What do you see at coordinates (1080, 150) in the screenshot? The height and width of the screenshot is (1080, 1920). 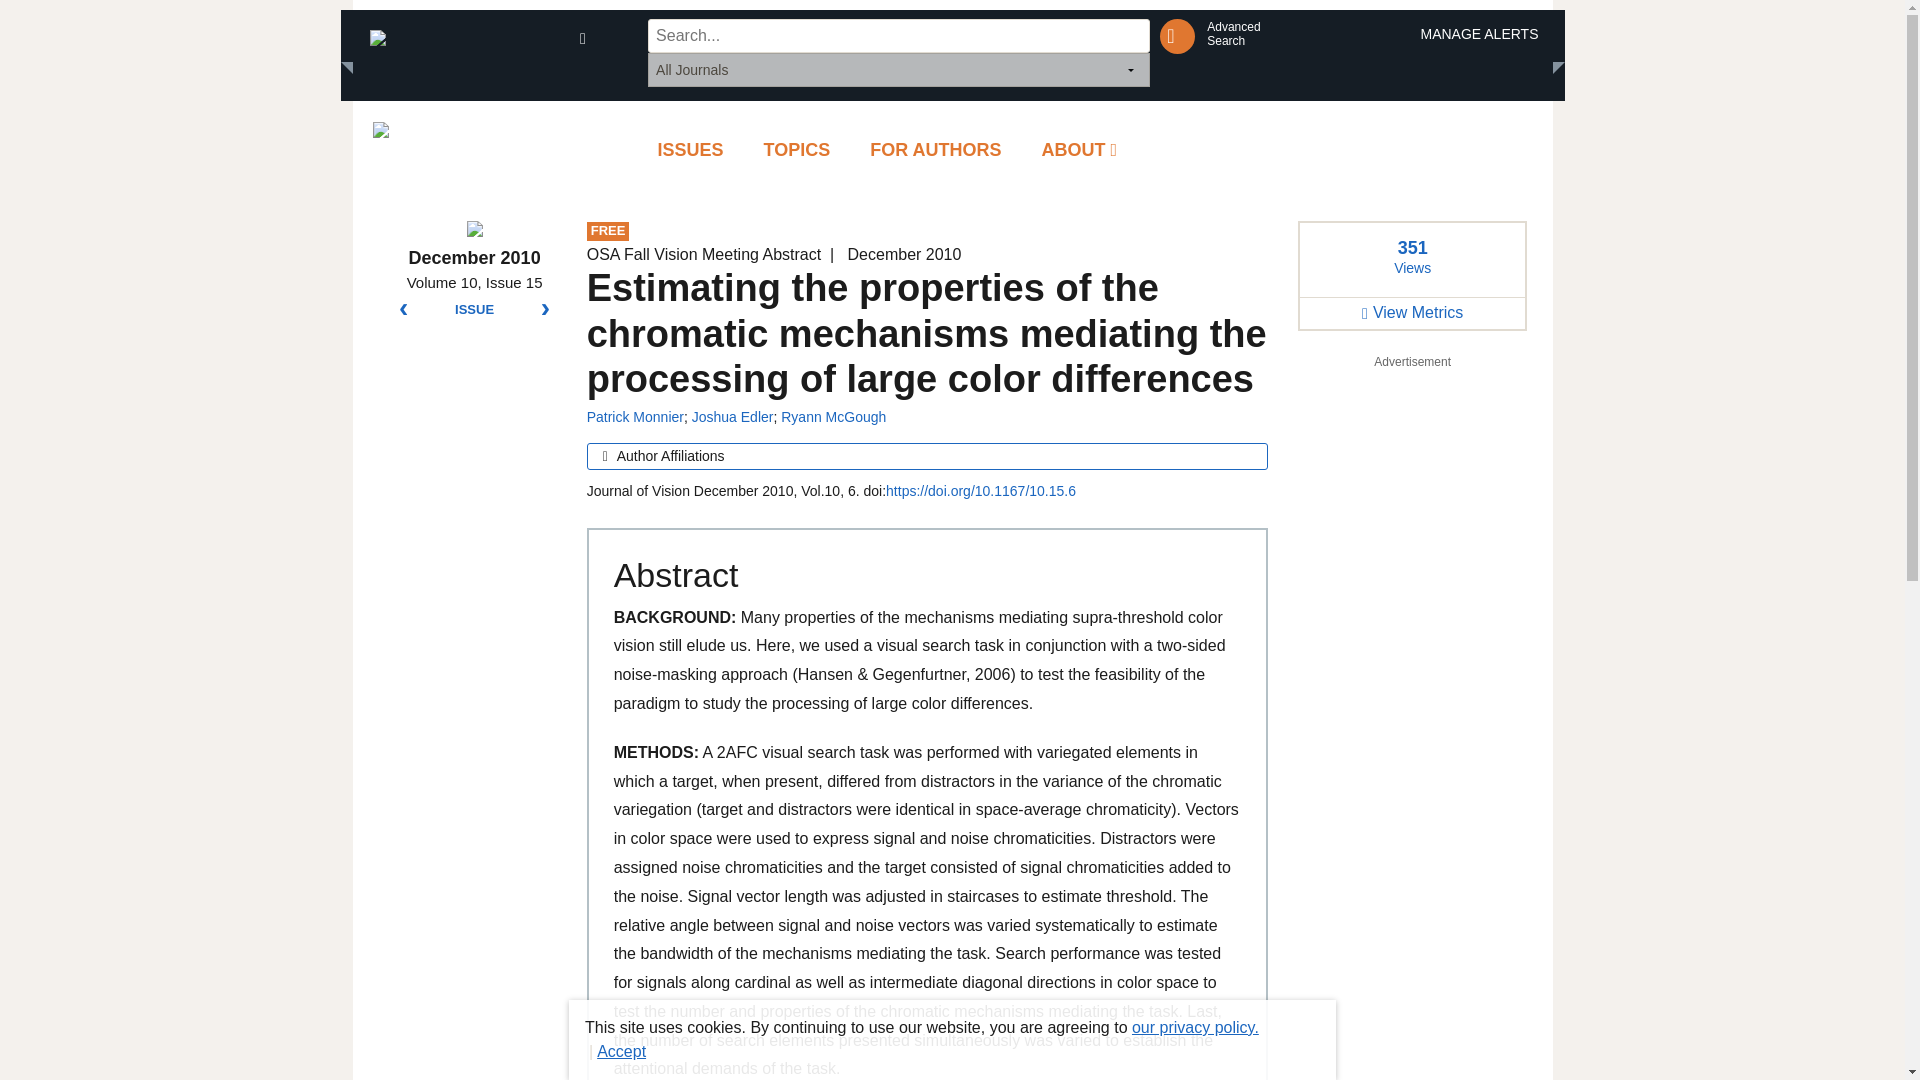 I see `ABOUT` at bounding box center [1080, 150].